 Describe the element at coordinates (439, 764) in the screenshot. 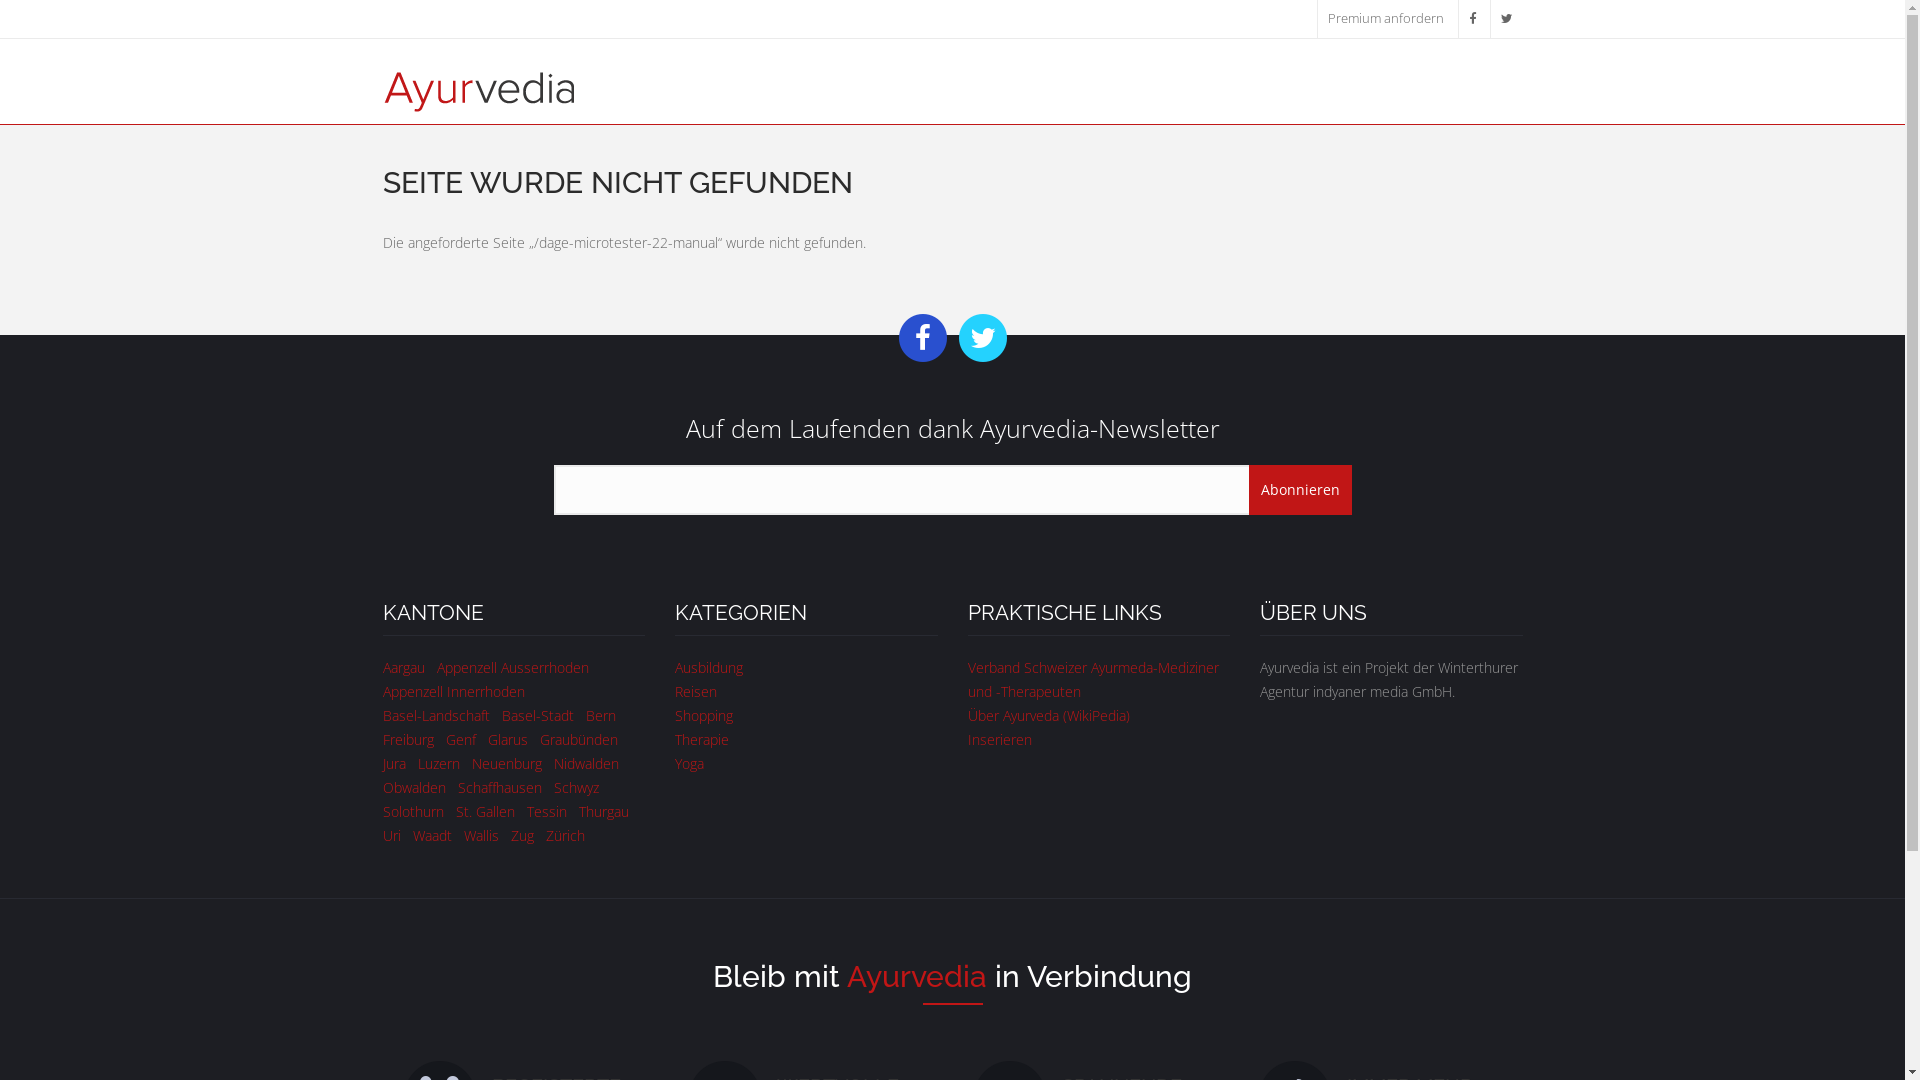

I see `Luzern` at that location.